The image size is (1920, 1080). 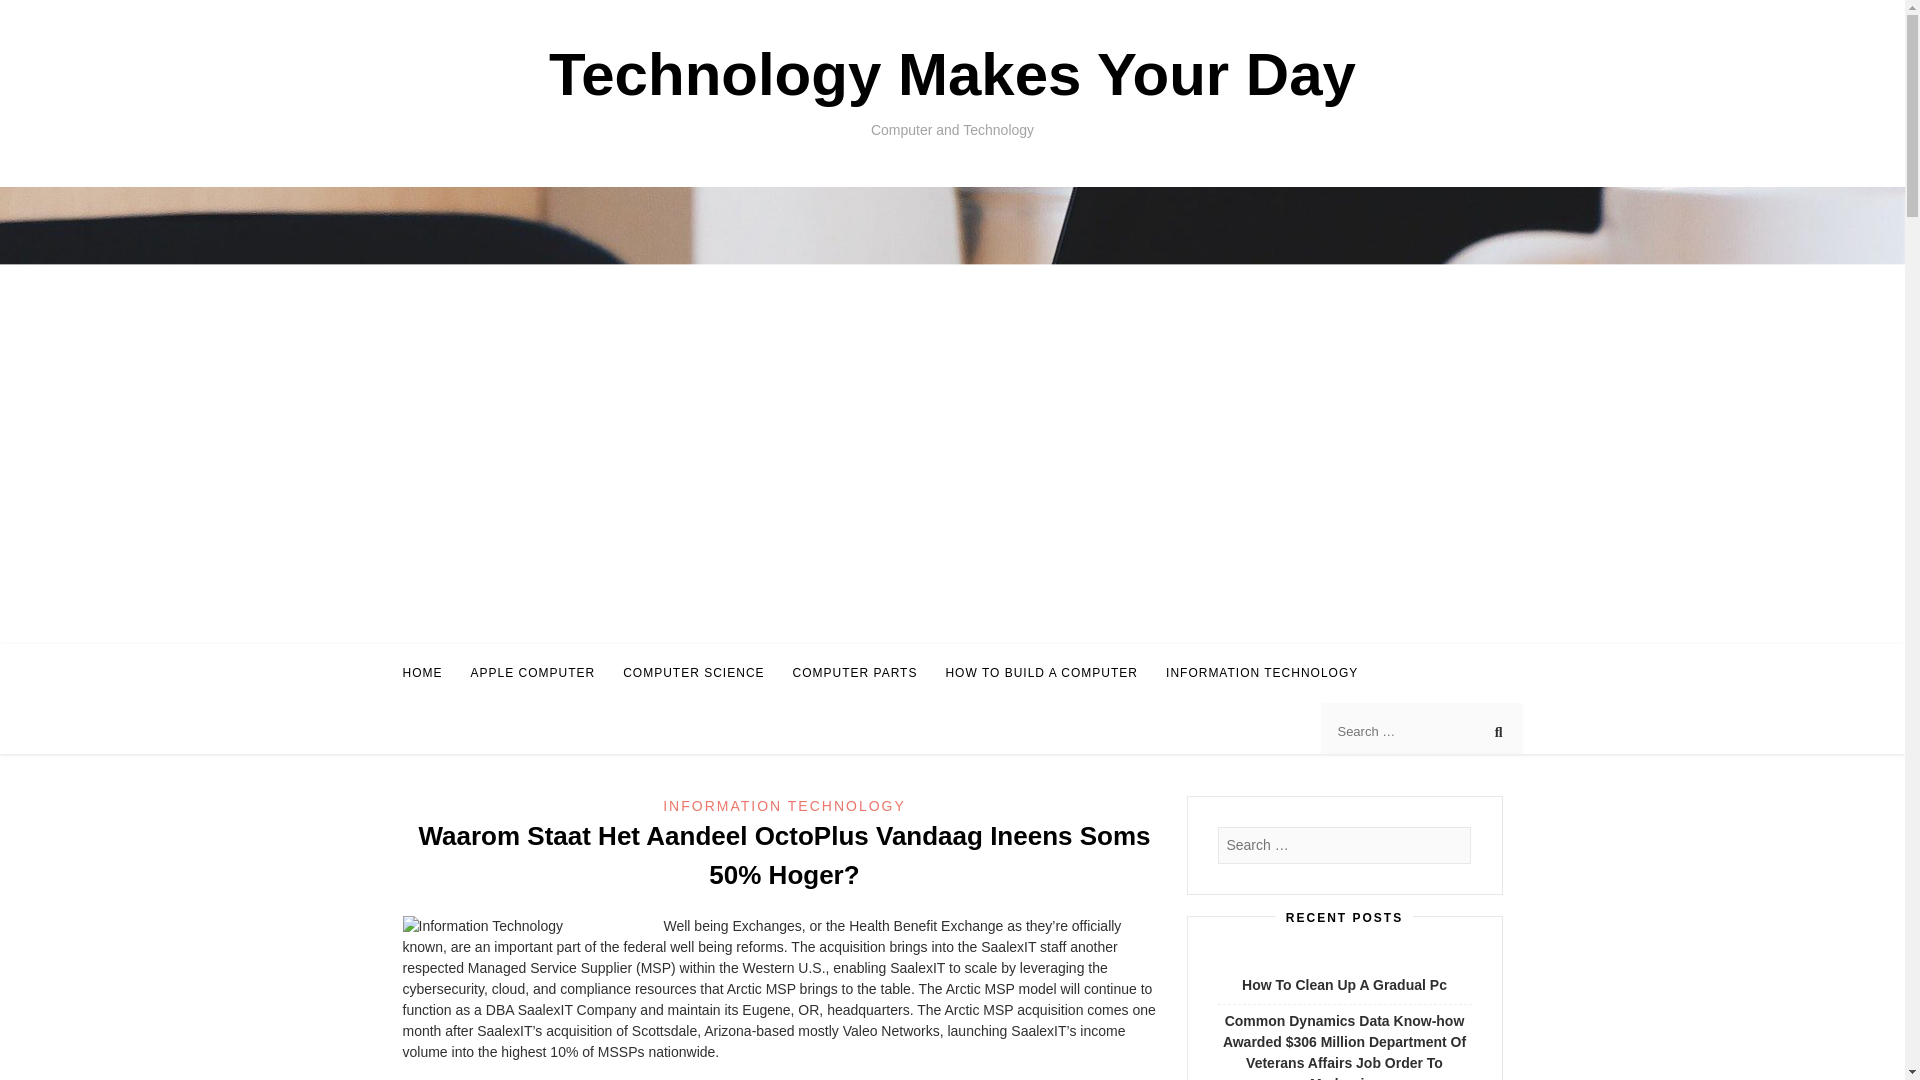 What do you see at coordinates (1344, 984) in the screenshot?
I see `How To Clean Up A Gradual Pc` at bounding box center [1344, 984].